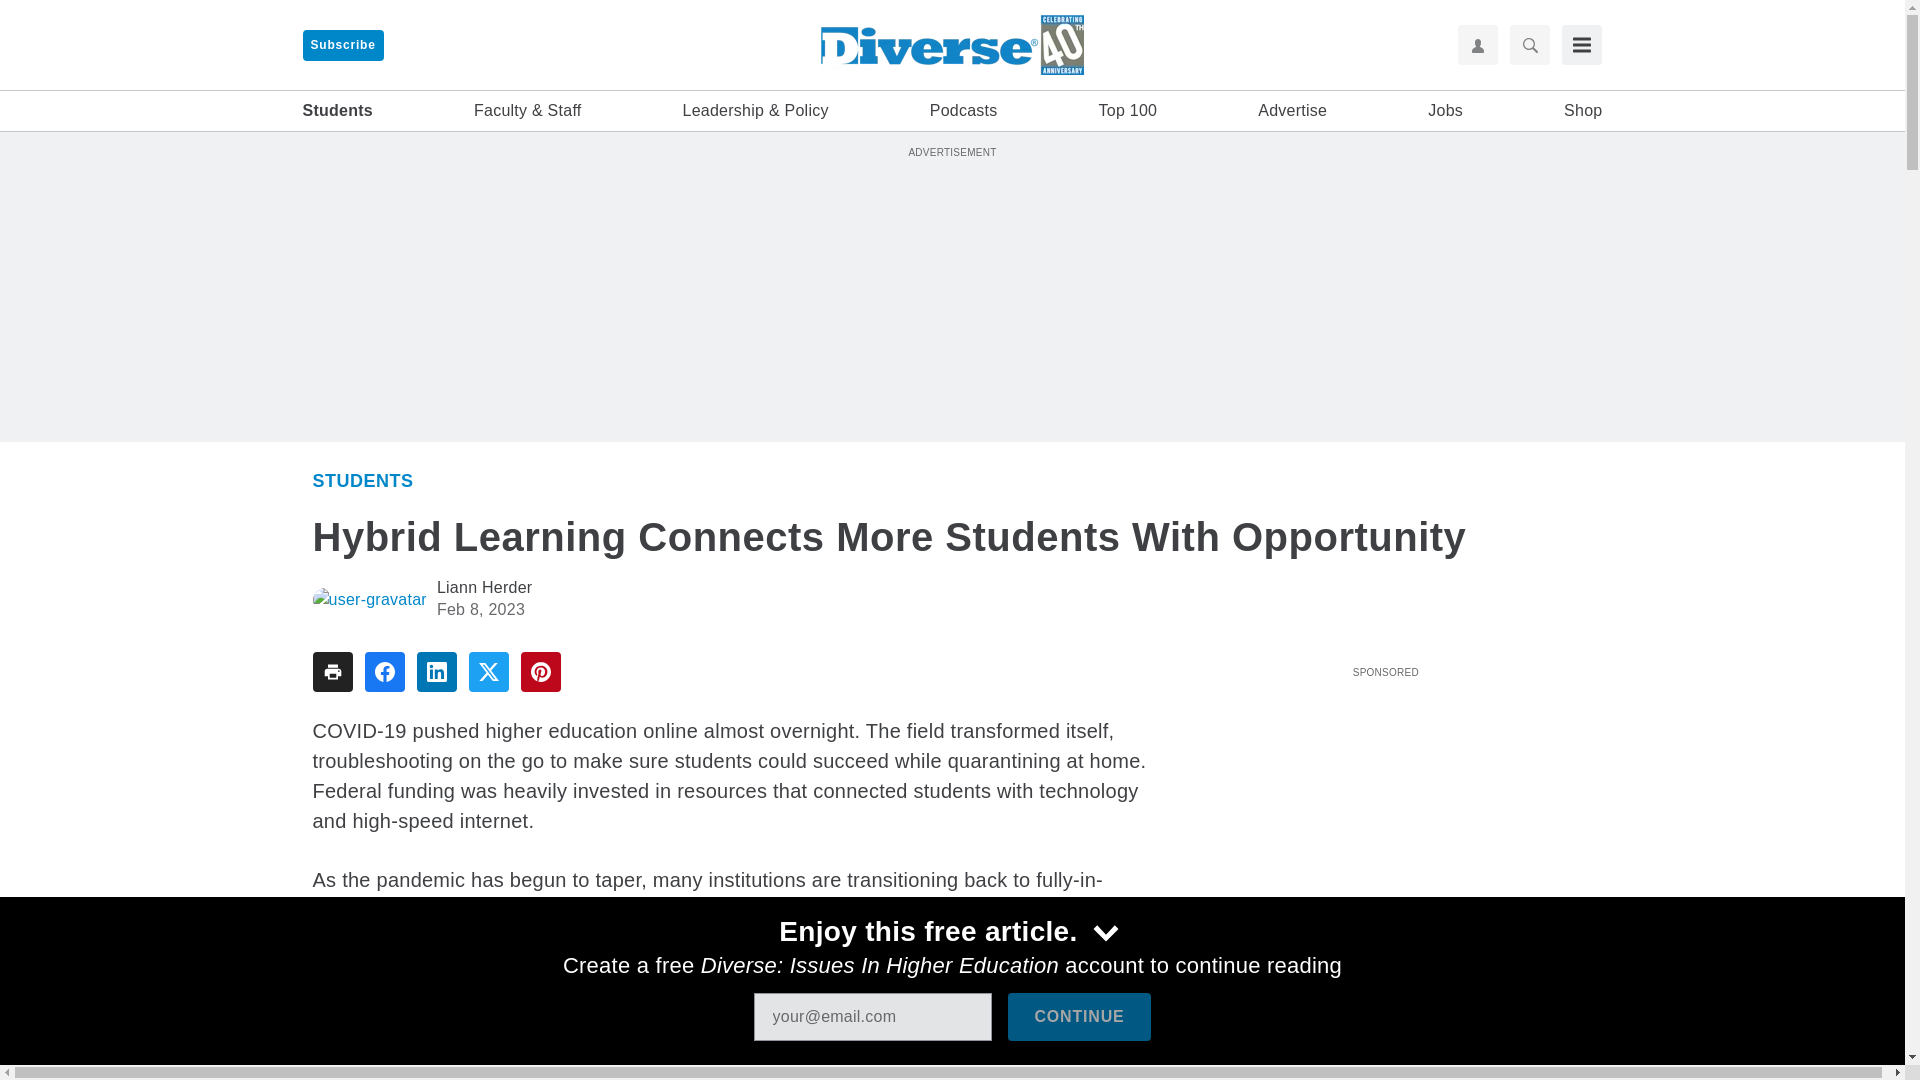 Image resolution: width=1920 pixels, height=1080 pixels. Describe the element at coordinates (362, 480) in the screenshot. I see `Students` at that location.